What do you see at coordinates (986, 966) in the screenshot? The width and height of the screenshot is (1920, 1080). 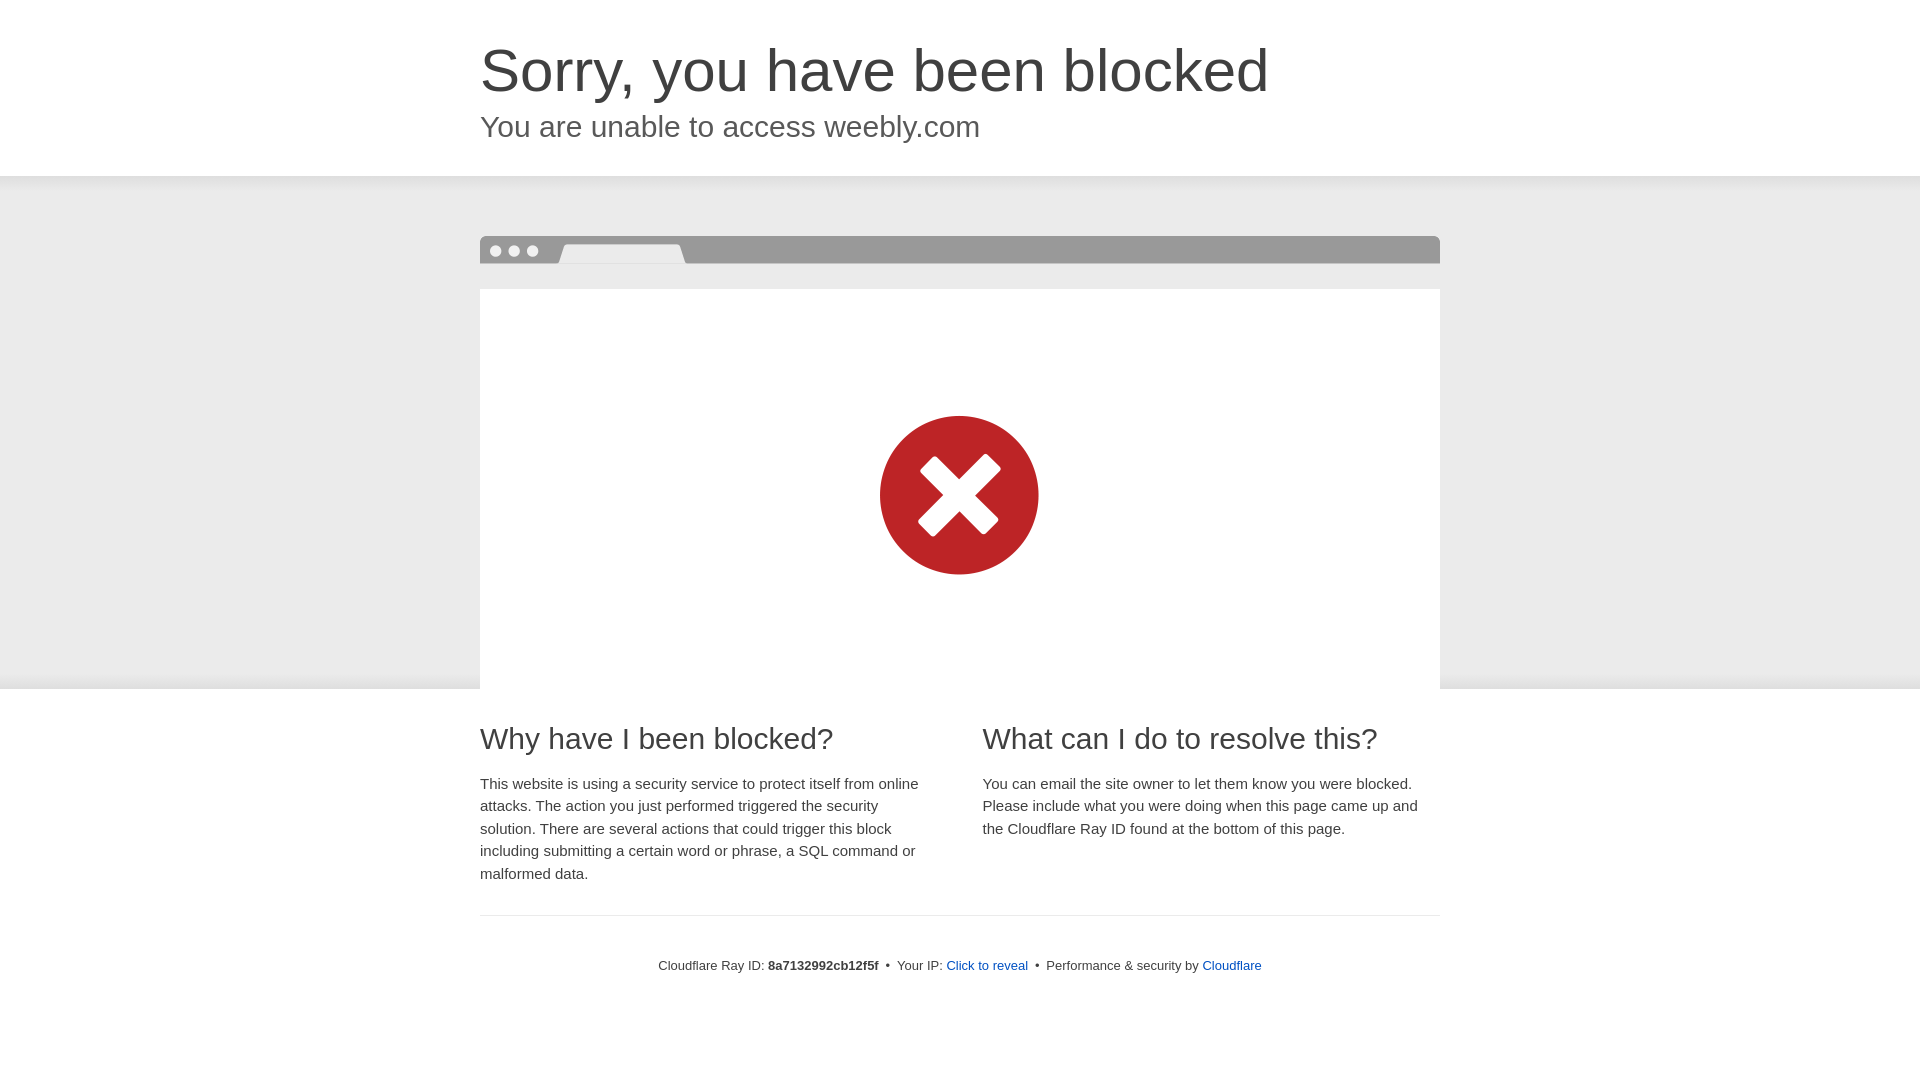 I see `Click to reveal` at bounding box center [986, 966].